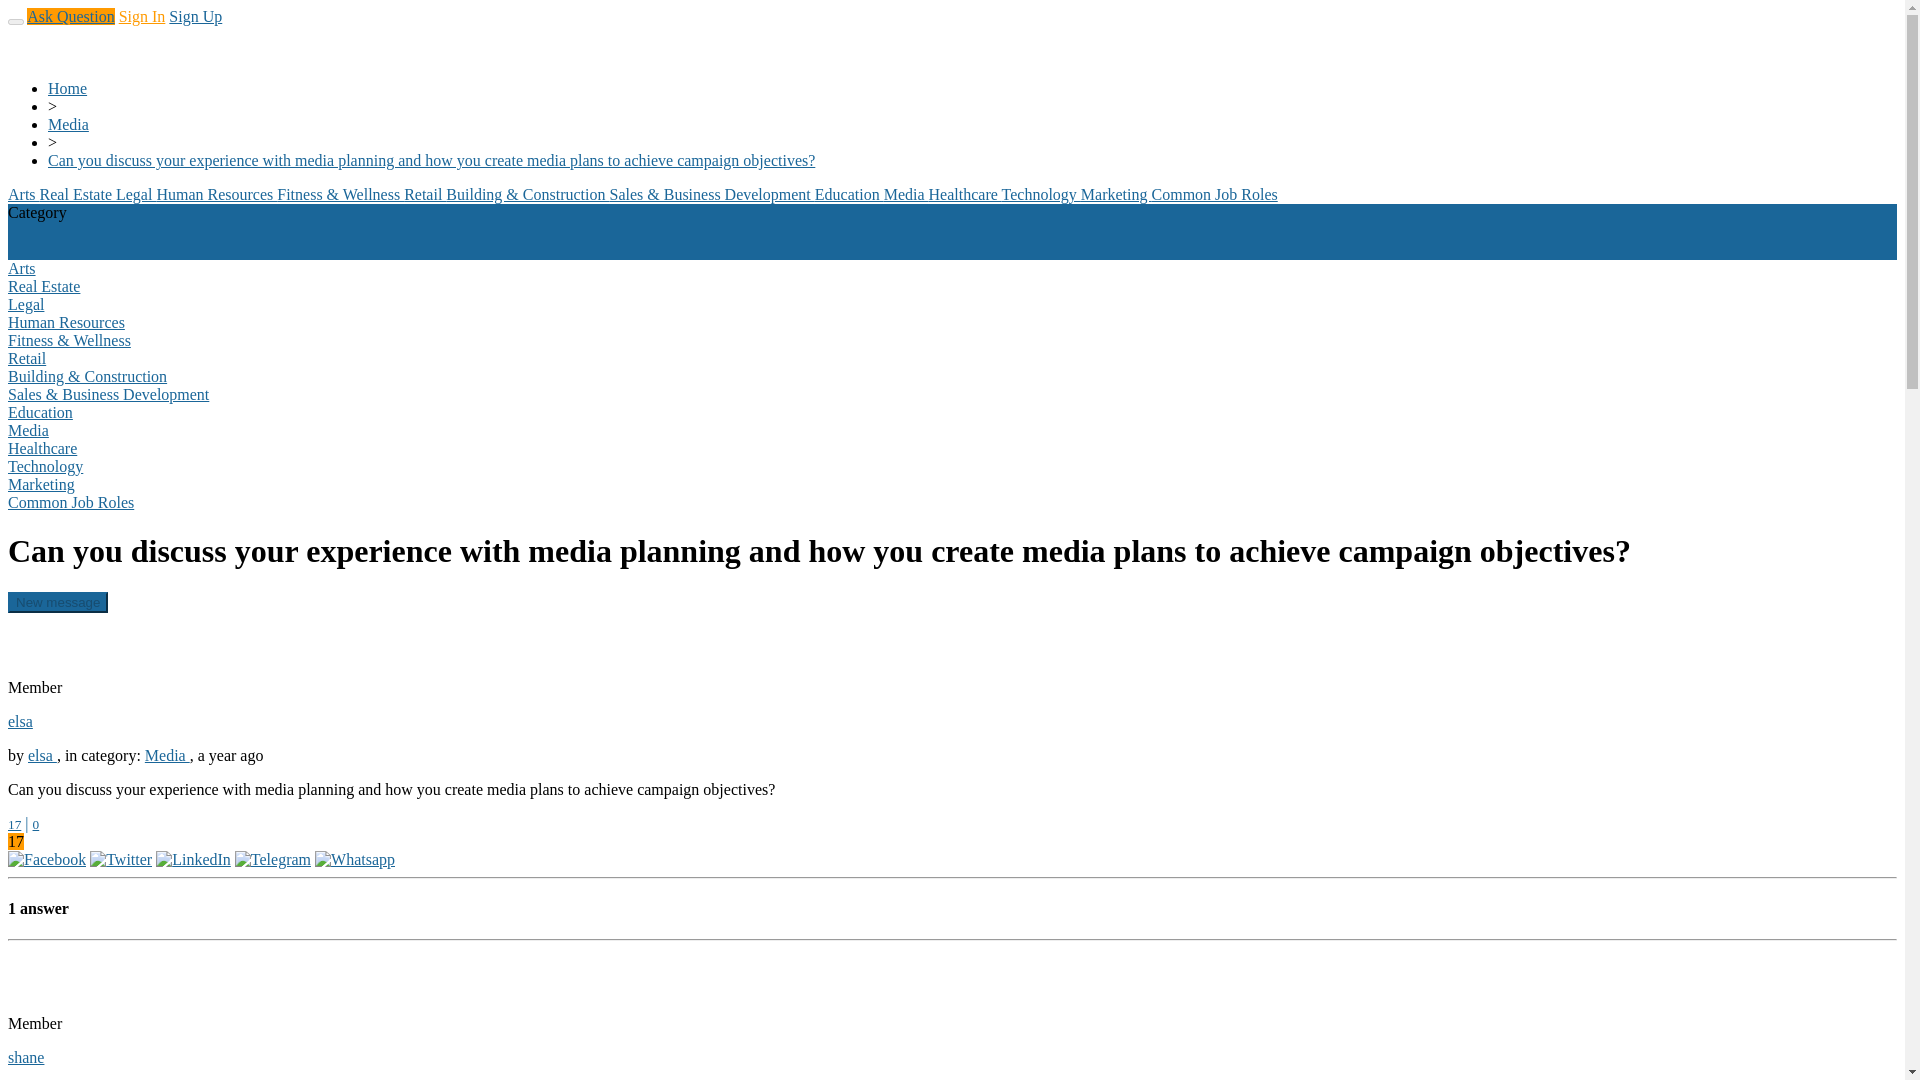 The image size is (1920, 1080). What do you see at coordinates (424, 194) in the screenshot?
I see `Retail` at bounding box center [424, 194].